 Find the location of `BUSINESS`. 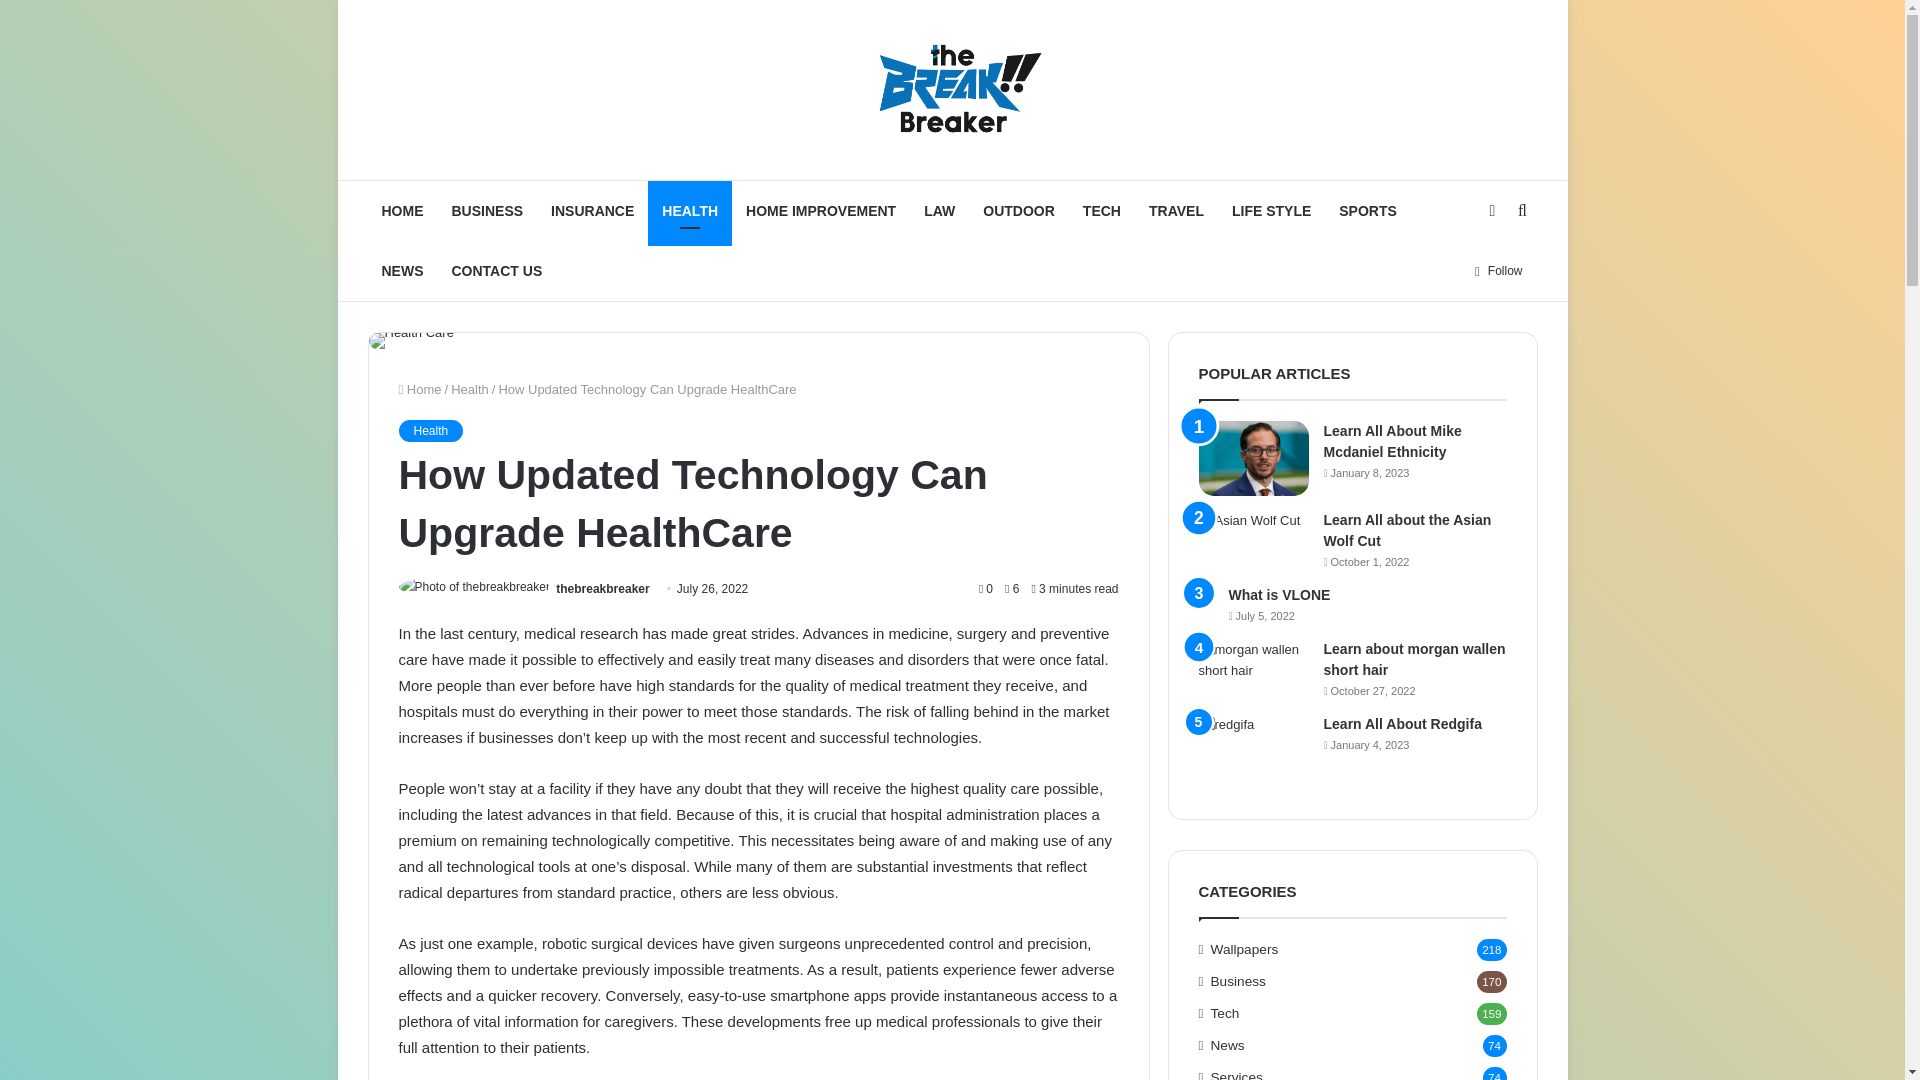

BUSINESS is located at coordinates (487, 210).